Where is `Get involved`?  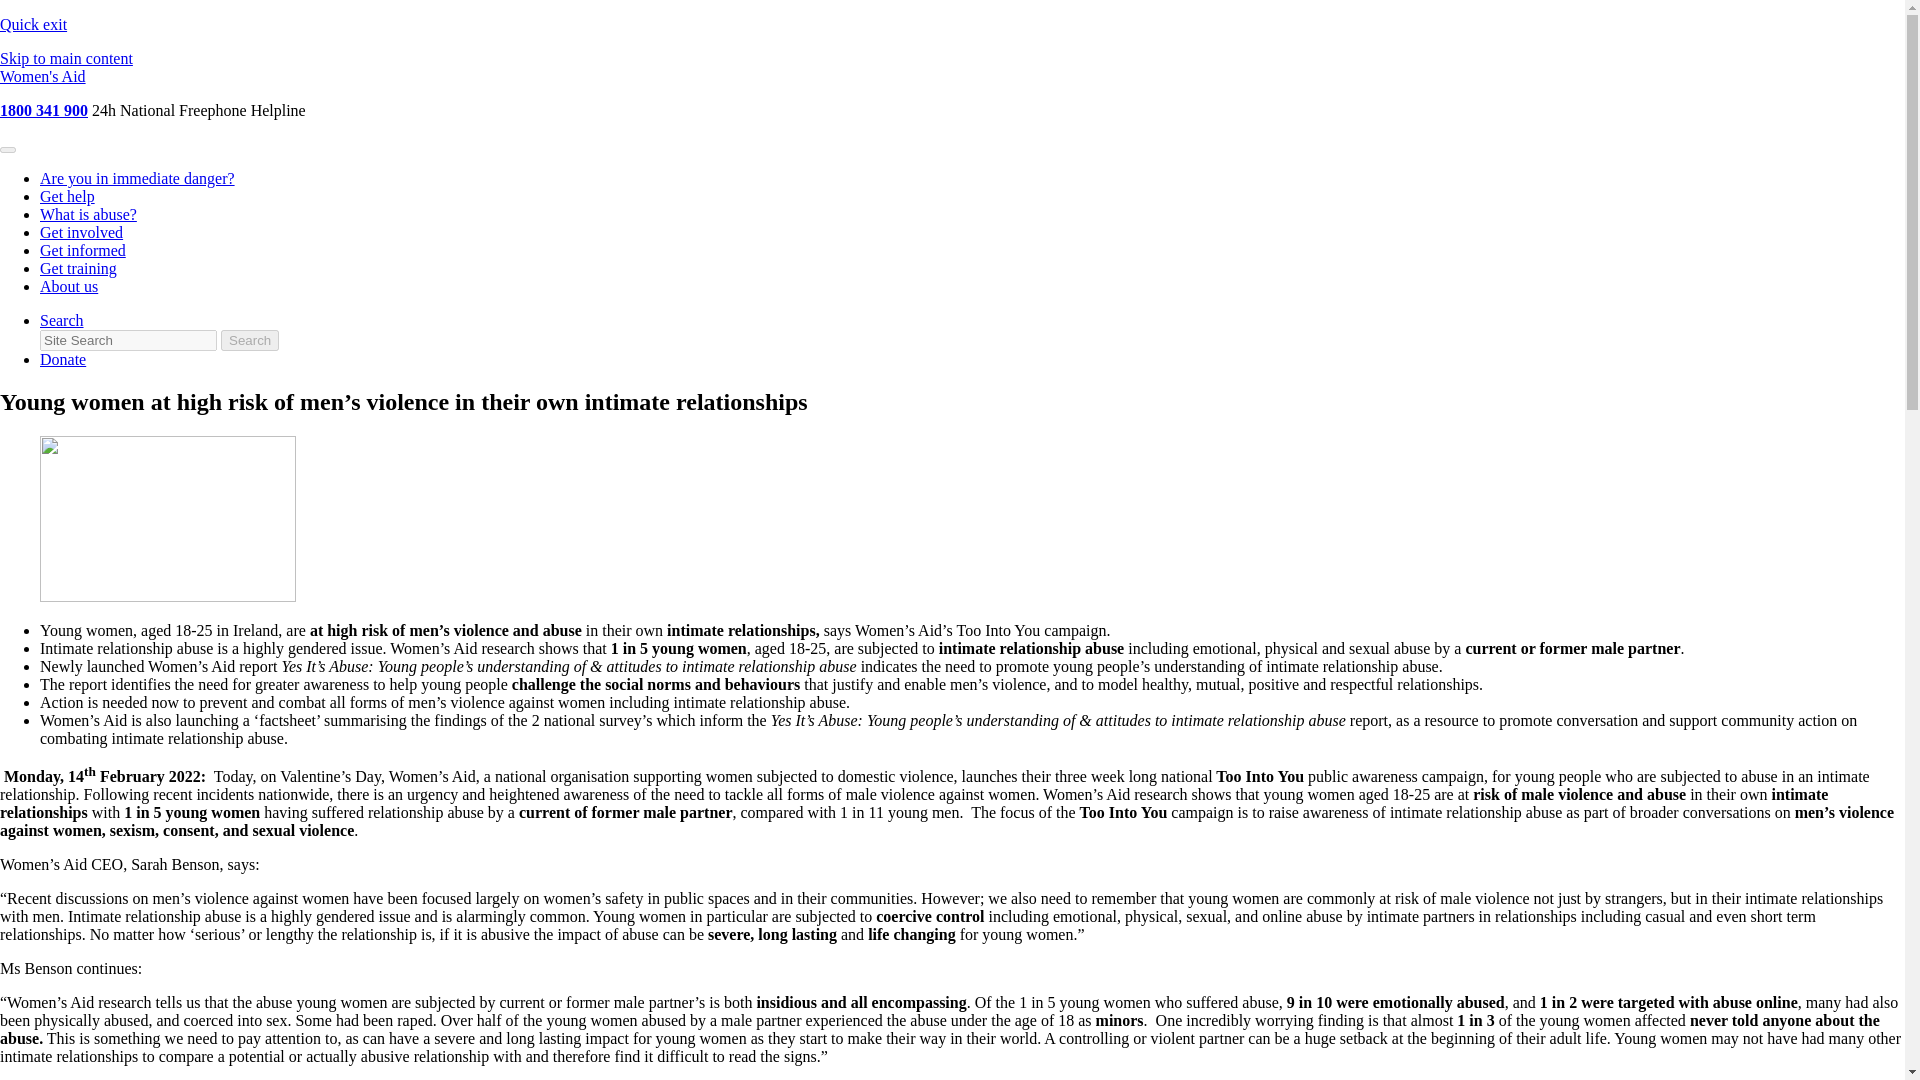 Get involved is located at coordinates (81, 232).